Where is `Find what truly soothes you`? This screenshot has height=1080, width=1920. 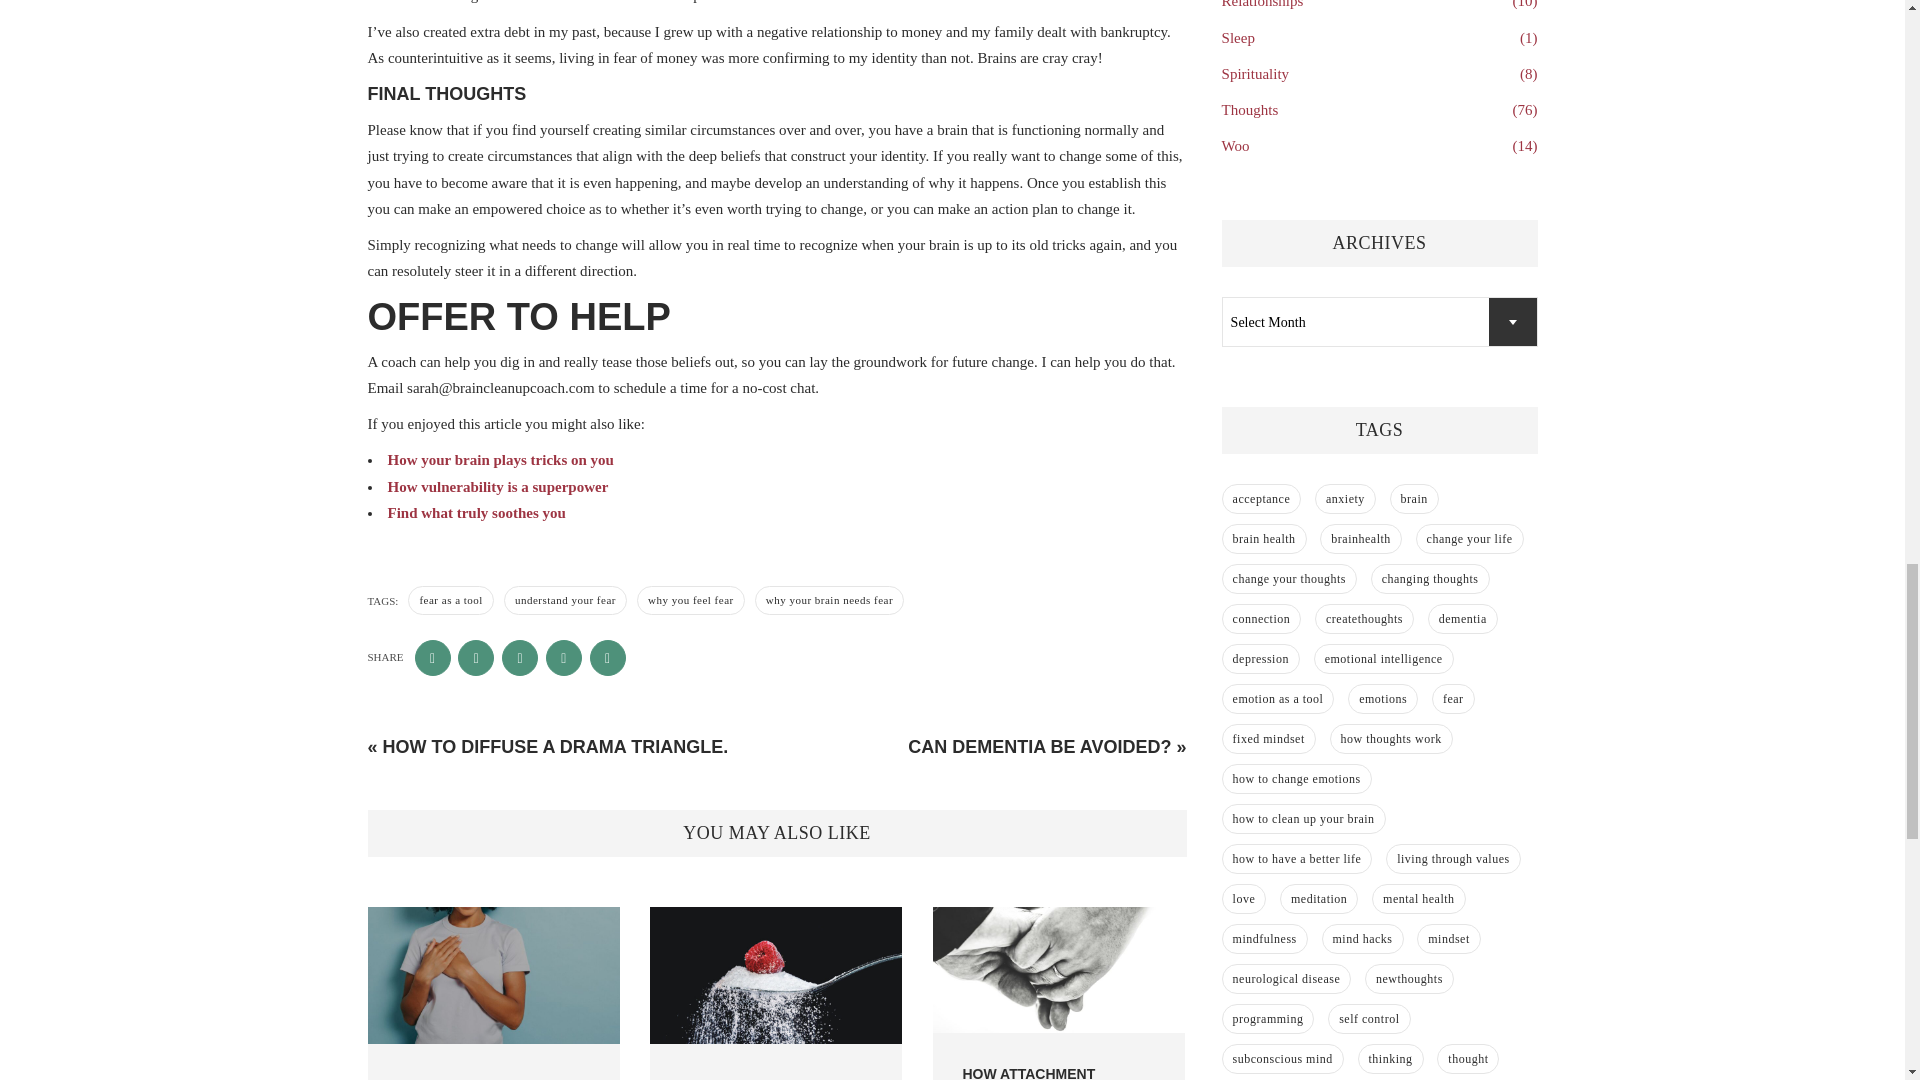 Find what truly soothes you is located at coordinates (476, 512).